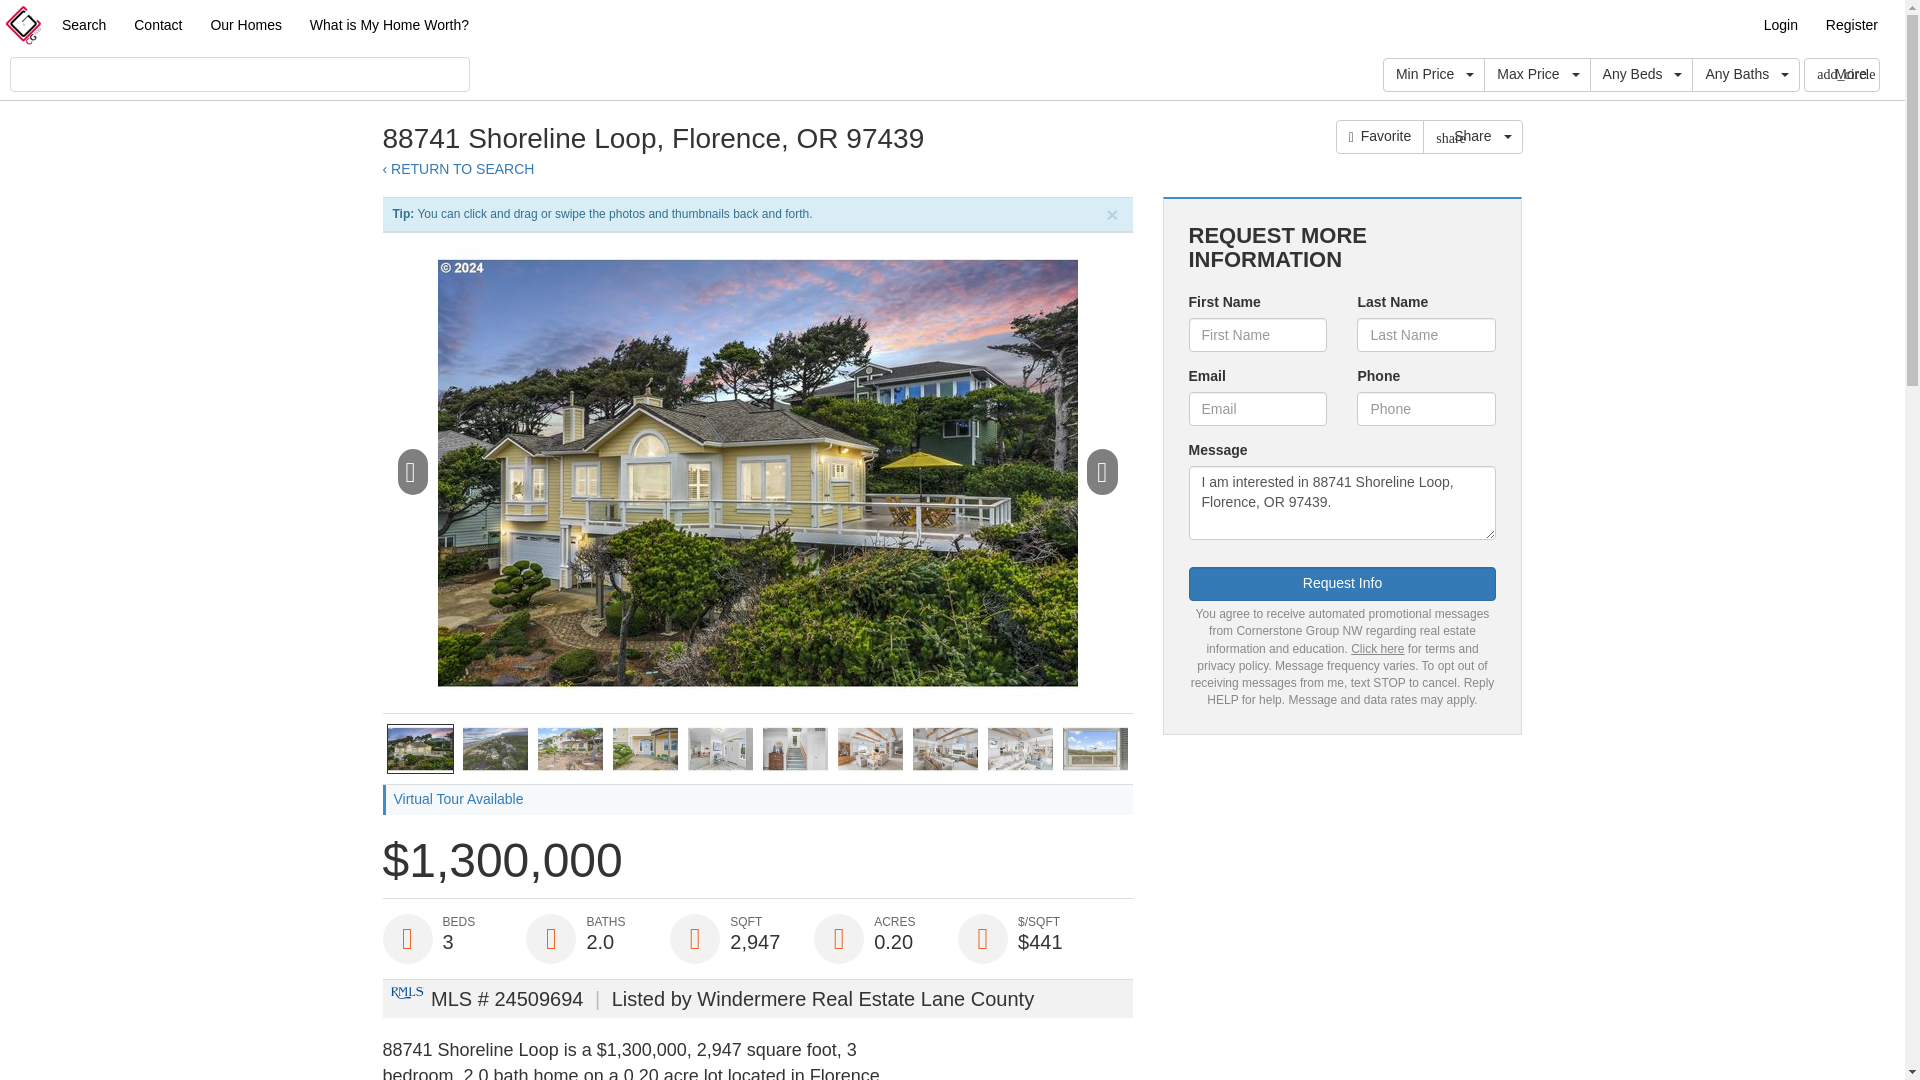 The image size is (1920, 1080). Describe the element at coordinates (158, 24) in the screenshot. I see `Contact` at that location.